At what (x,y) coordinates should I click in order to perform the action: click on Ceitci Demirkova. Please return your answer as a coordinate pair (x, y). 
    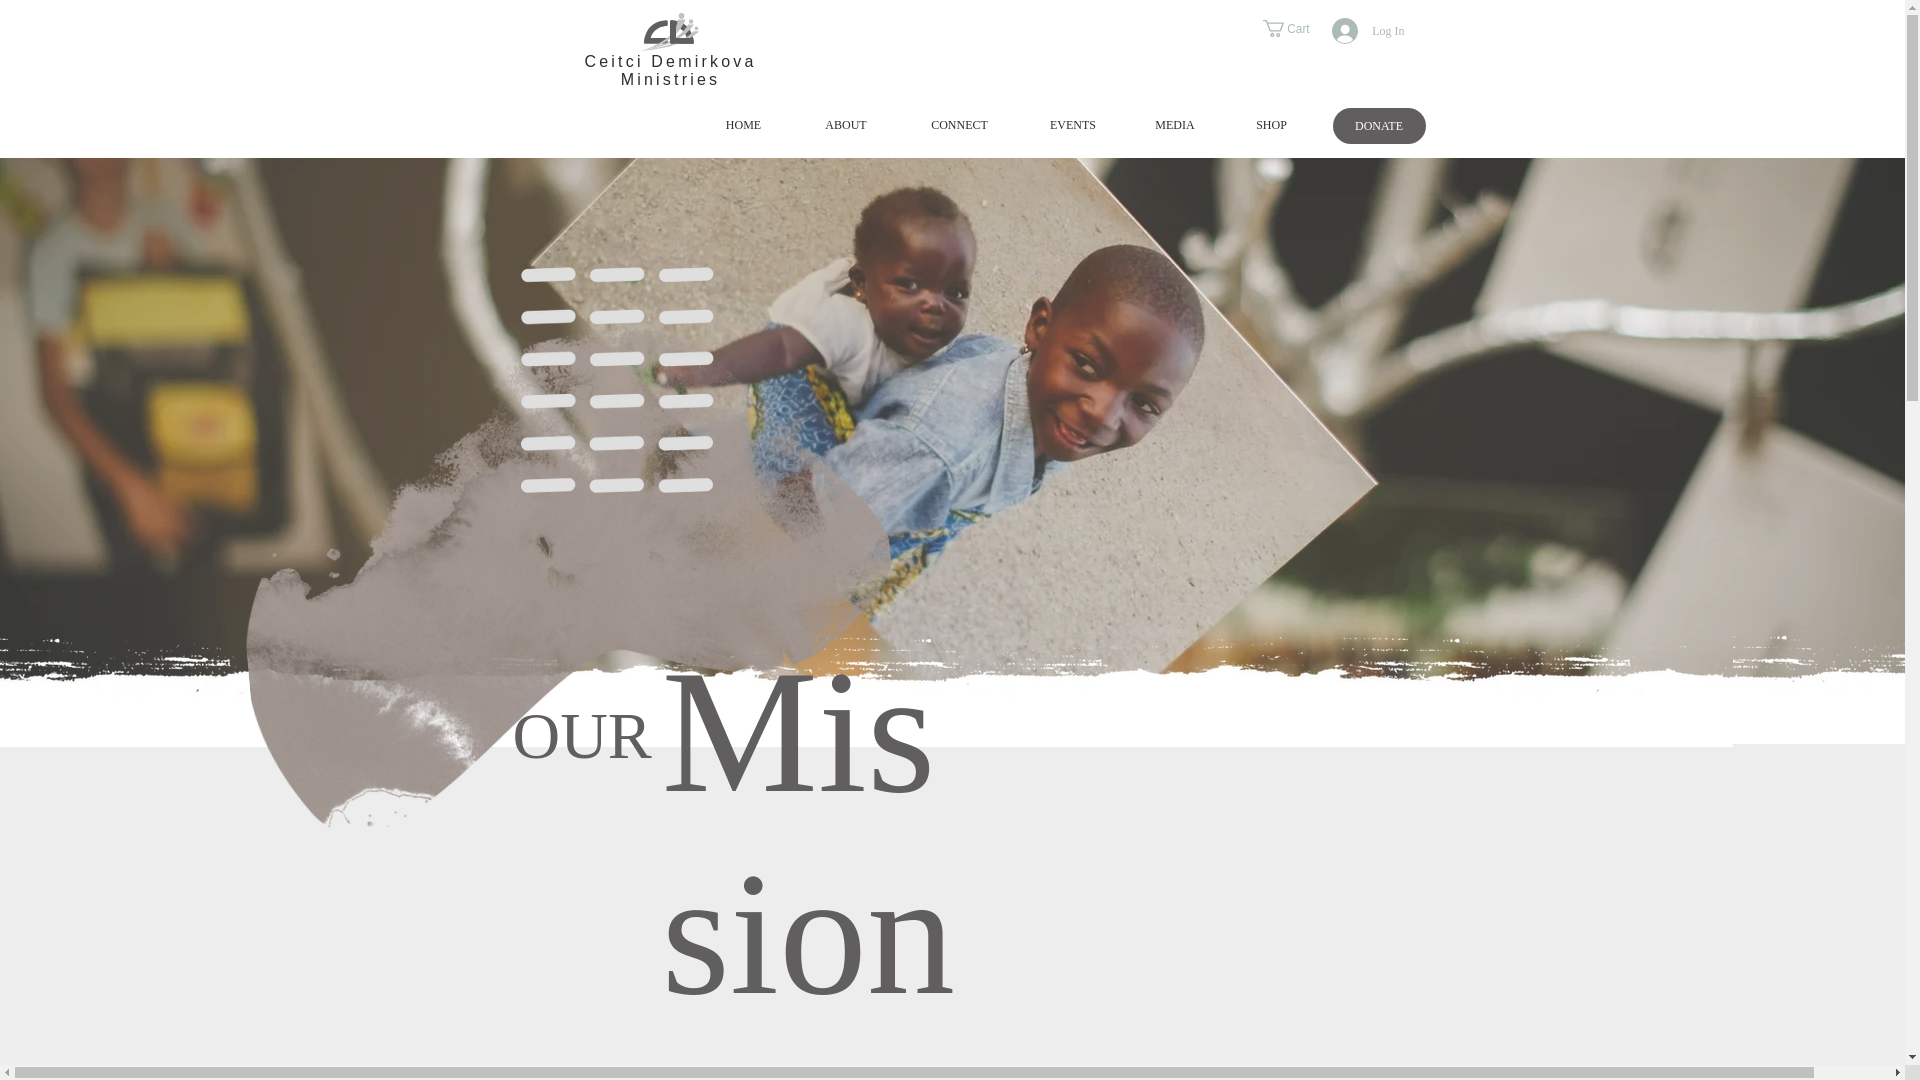
    Looking at the image, I should click on (670, 61).